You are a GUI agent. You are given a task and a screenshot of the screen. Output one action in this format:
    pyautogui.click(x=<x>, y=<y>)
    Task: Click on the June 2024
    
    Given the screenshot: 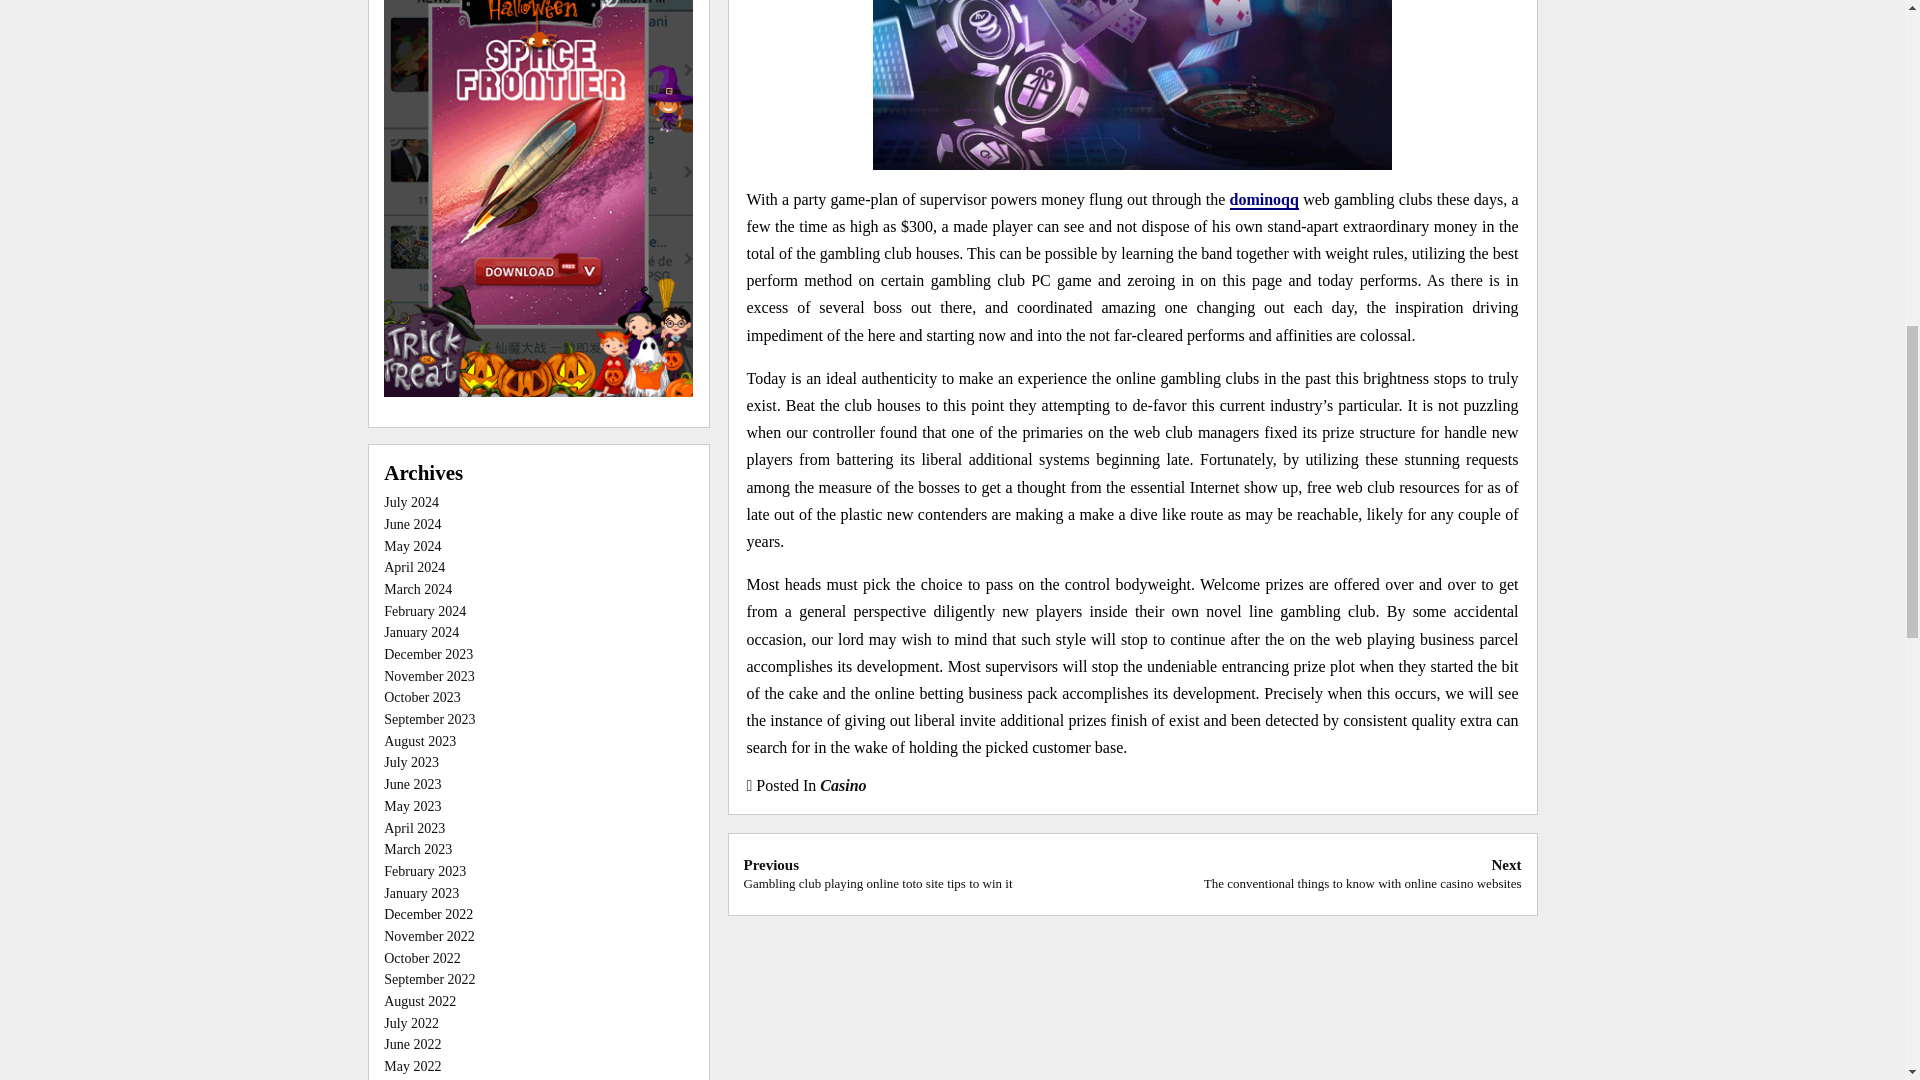 What is the action you would take?
    pyautogui.click(x=412, y=524)
    